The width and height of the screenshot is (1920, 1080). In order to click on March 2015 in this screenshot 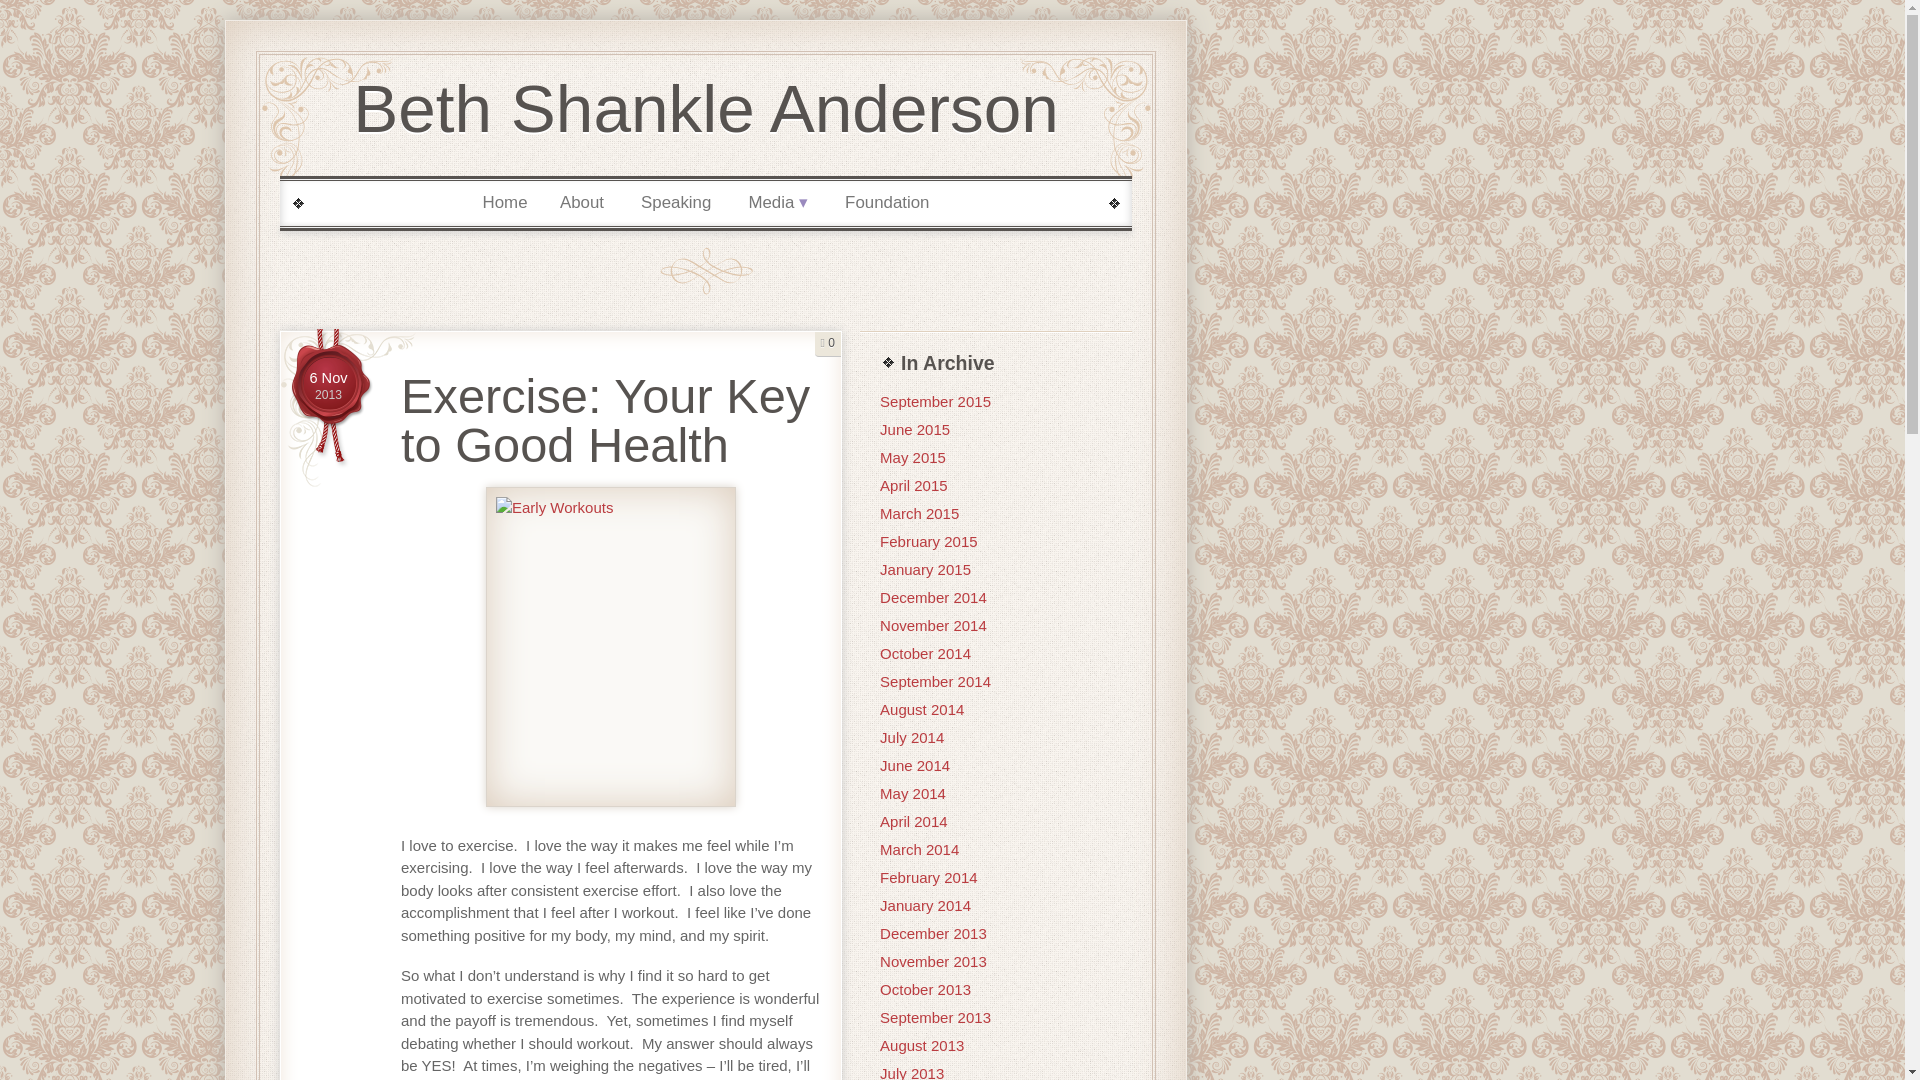, I will do `click(328, 386)`.